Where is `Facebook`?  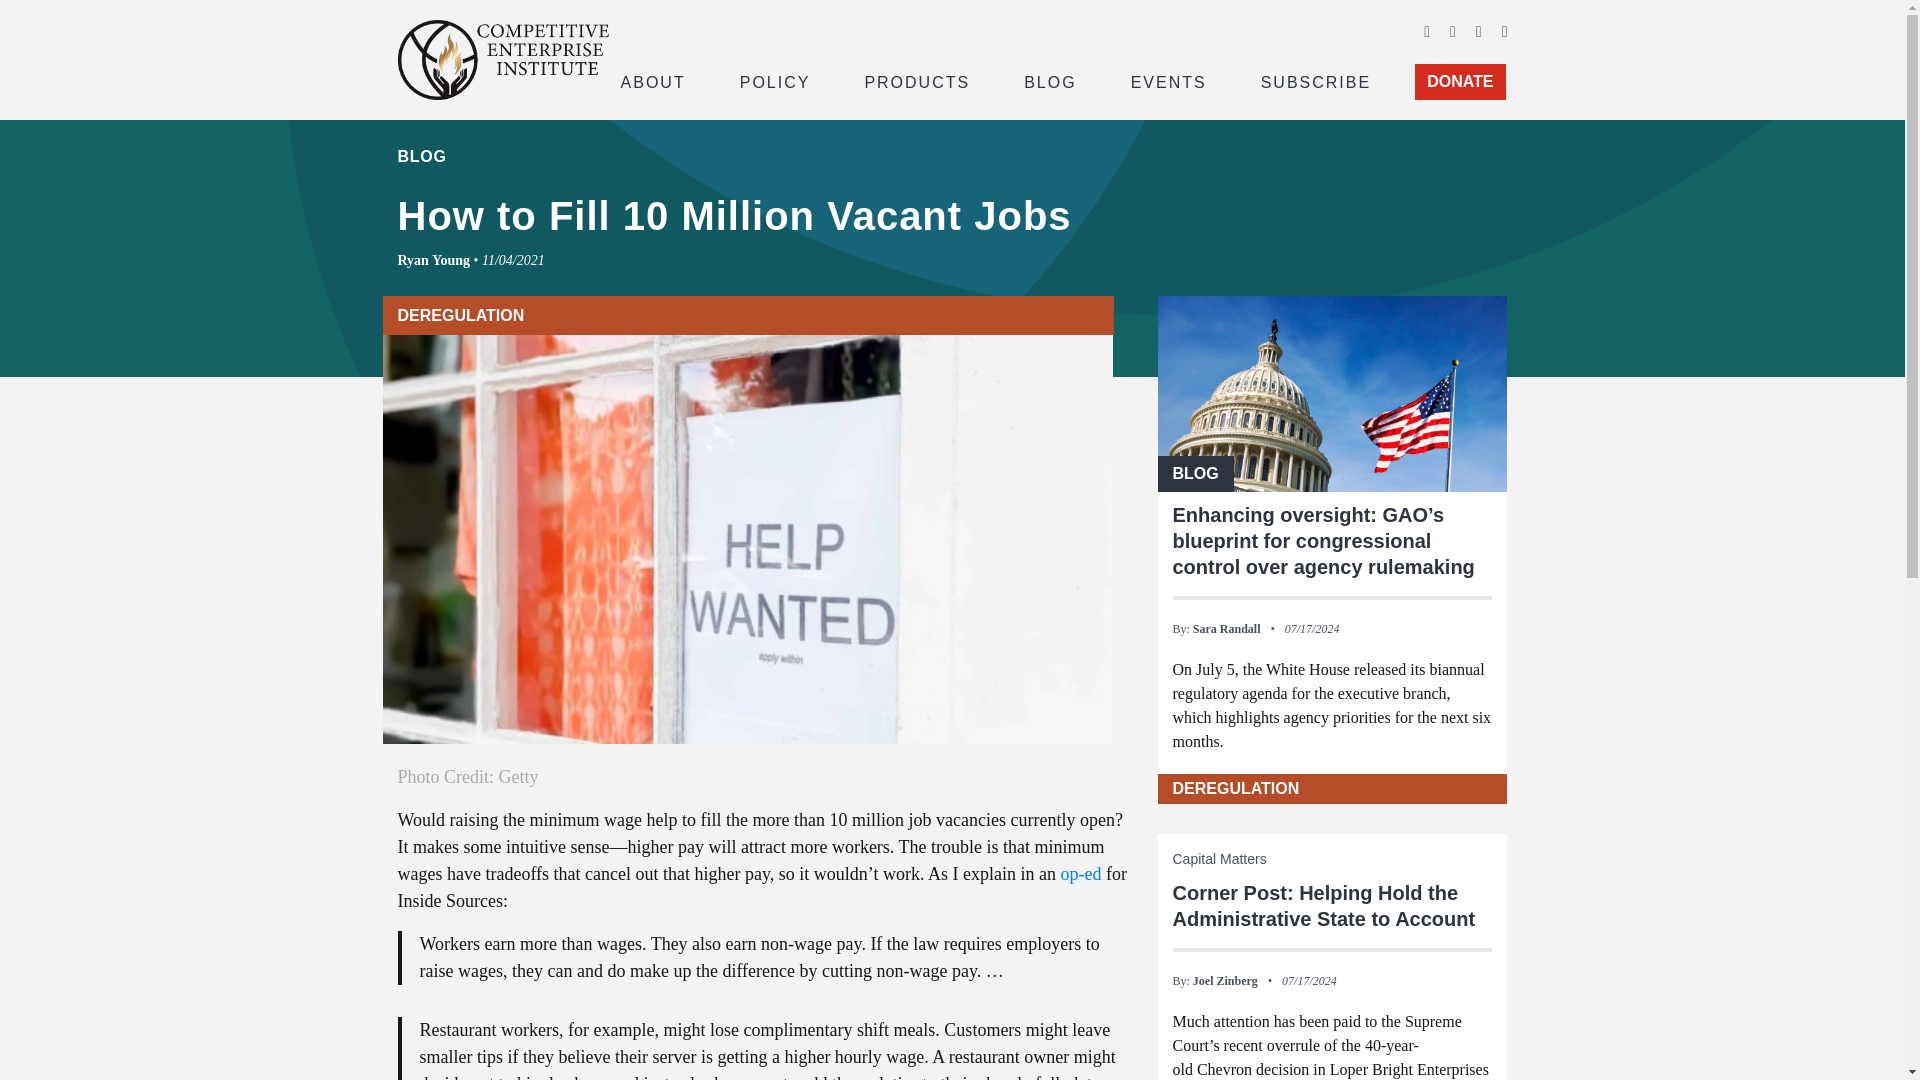
Facebook is located at coordinates (1427, 30).